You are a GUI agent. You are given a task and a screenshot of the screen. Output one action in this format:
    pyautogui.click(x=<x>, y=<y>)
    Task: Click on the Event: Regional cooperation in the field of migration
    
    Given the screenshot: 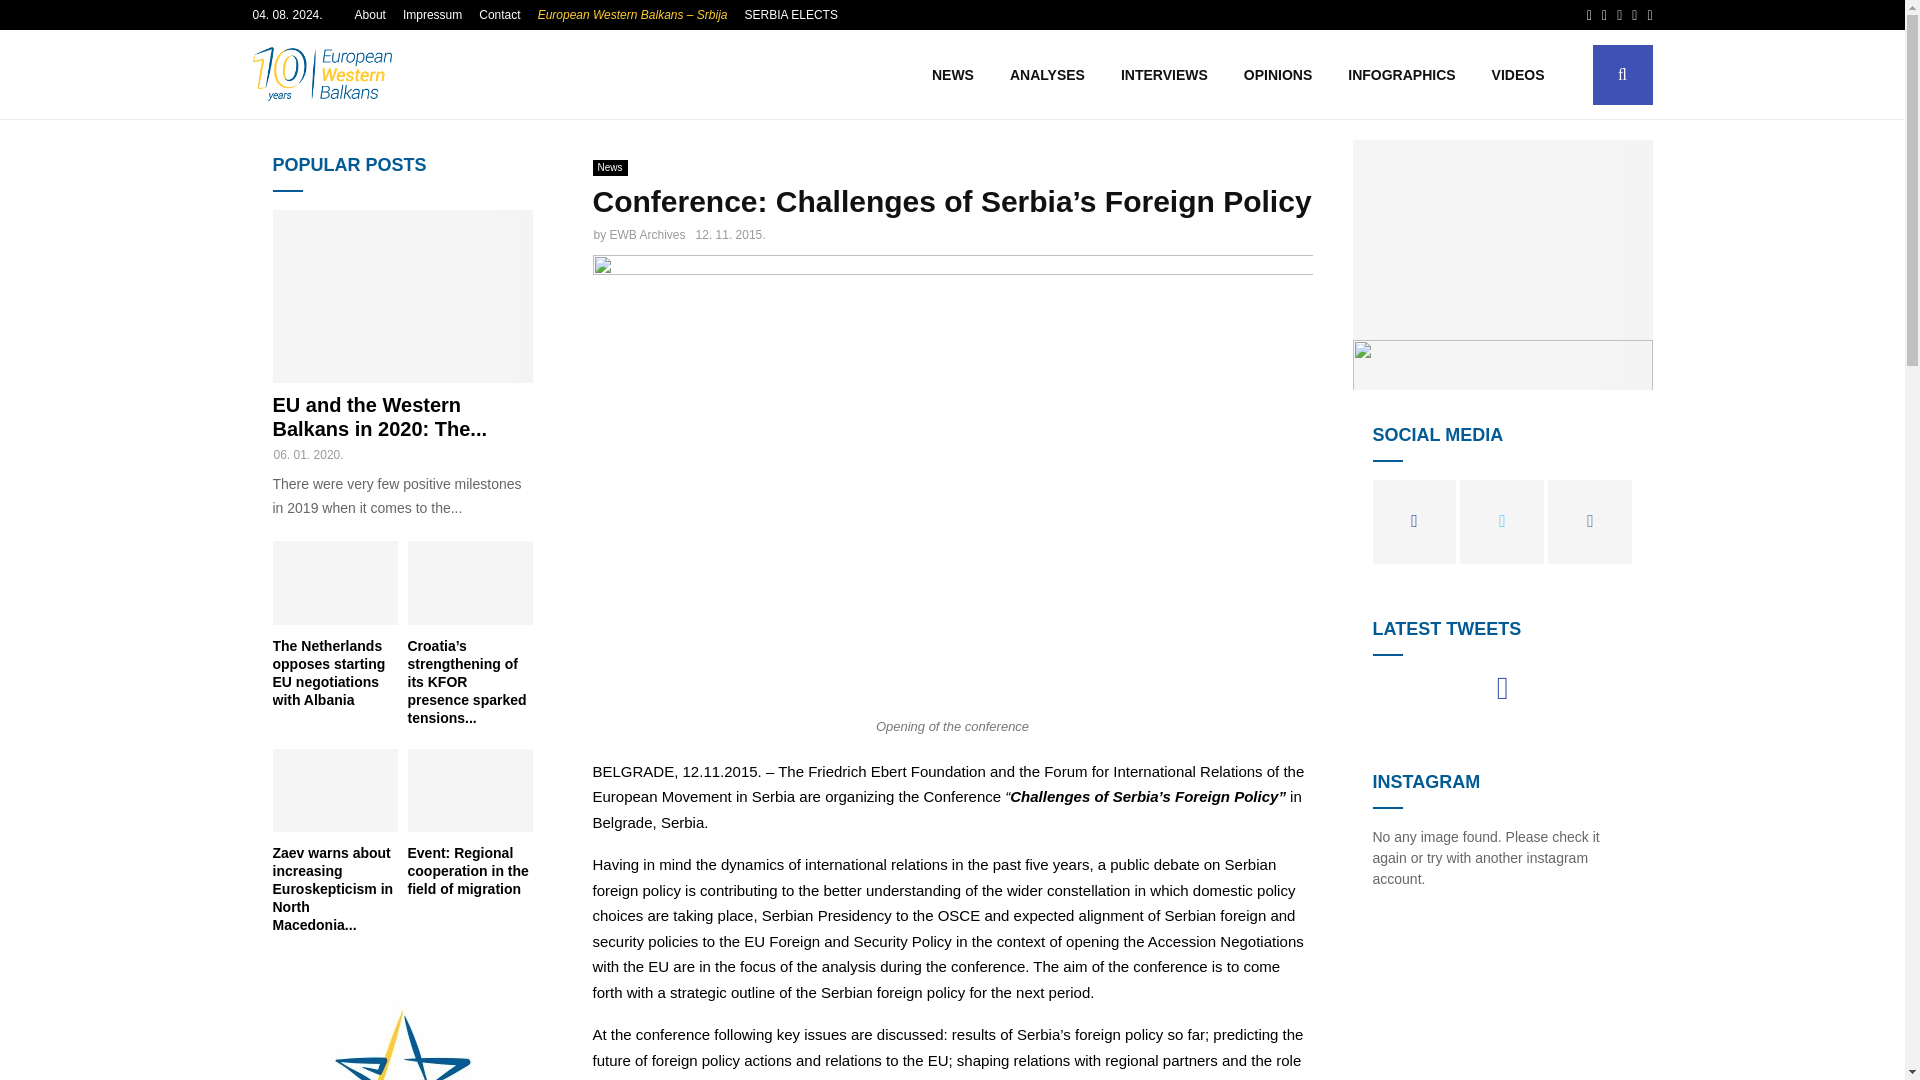 What is the action you would take?
    pyautogui.click(x=470, y=790)
    